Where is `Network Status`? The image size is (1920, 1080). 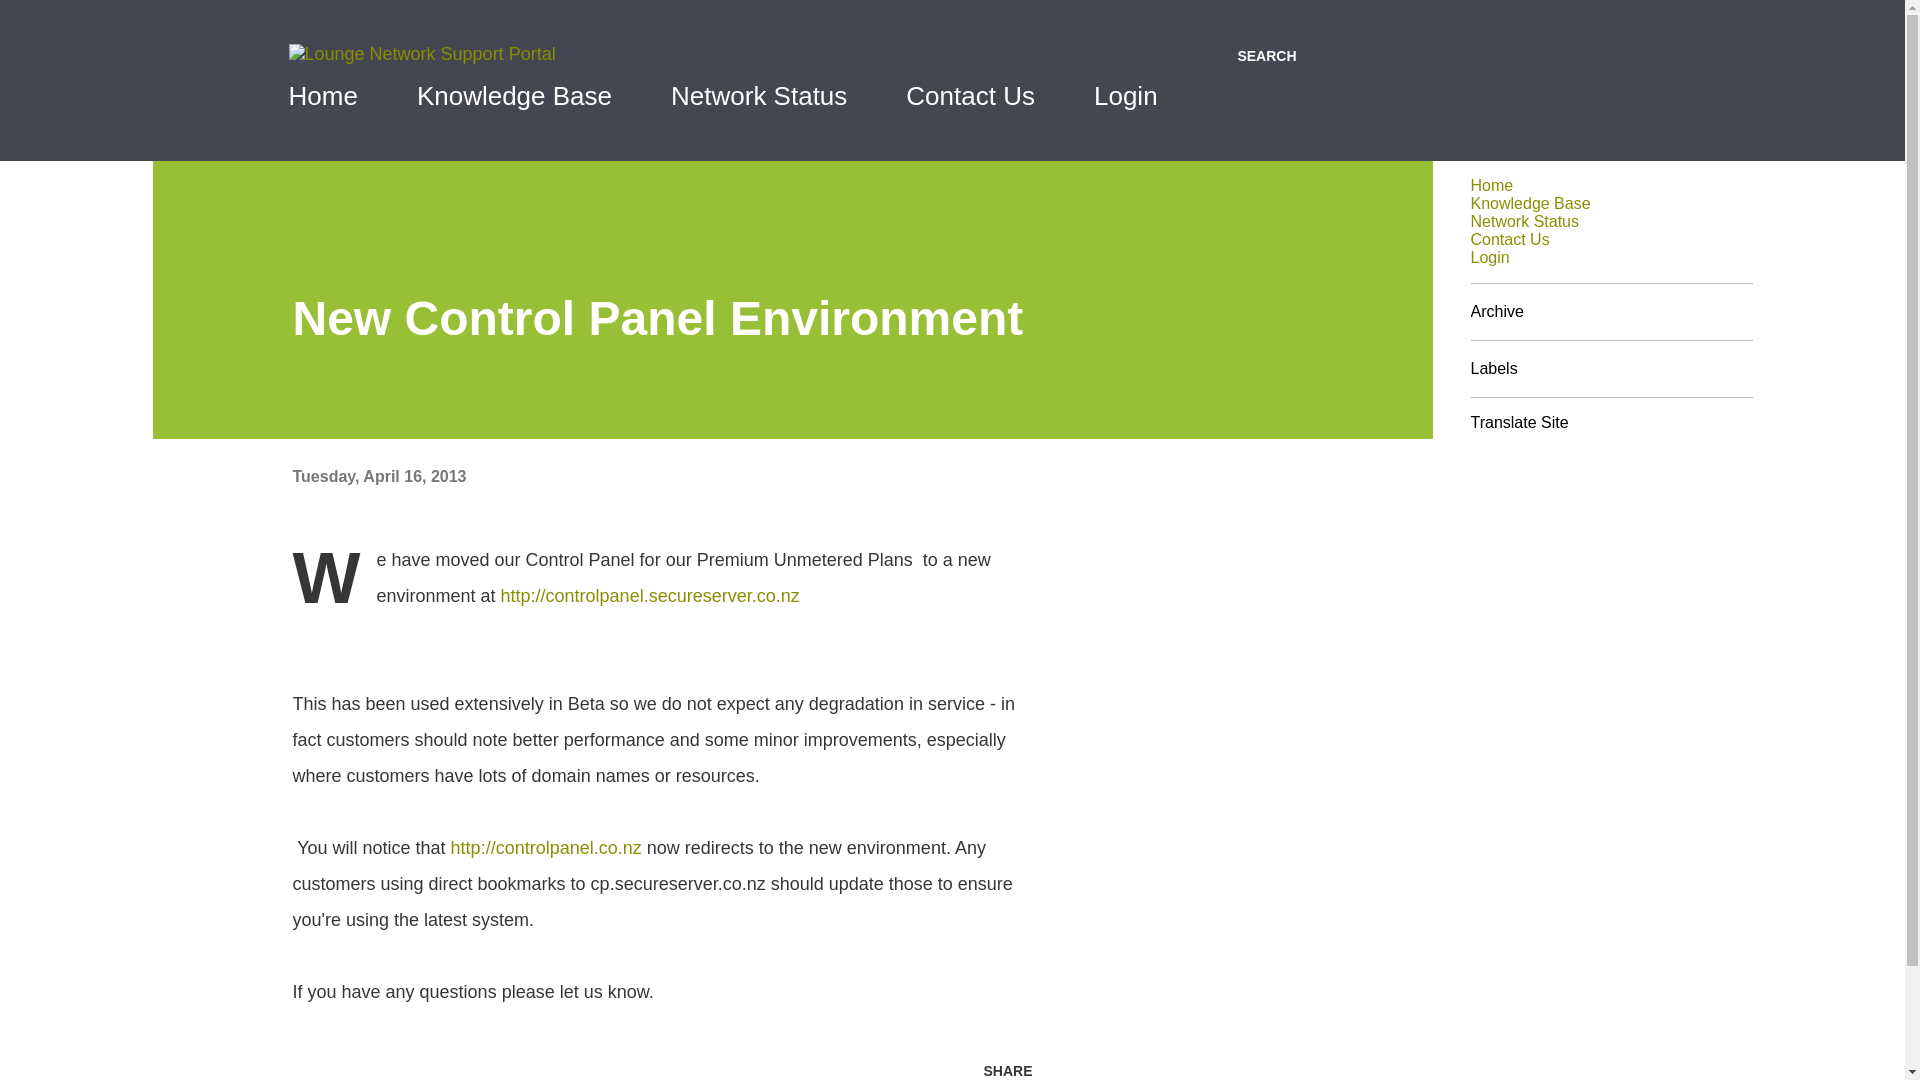 Network Status is located at coordinates (758, 96).